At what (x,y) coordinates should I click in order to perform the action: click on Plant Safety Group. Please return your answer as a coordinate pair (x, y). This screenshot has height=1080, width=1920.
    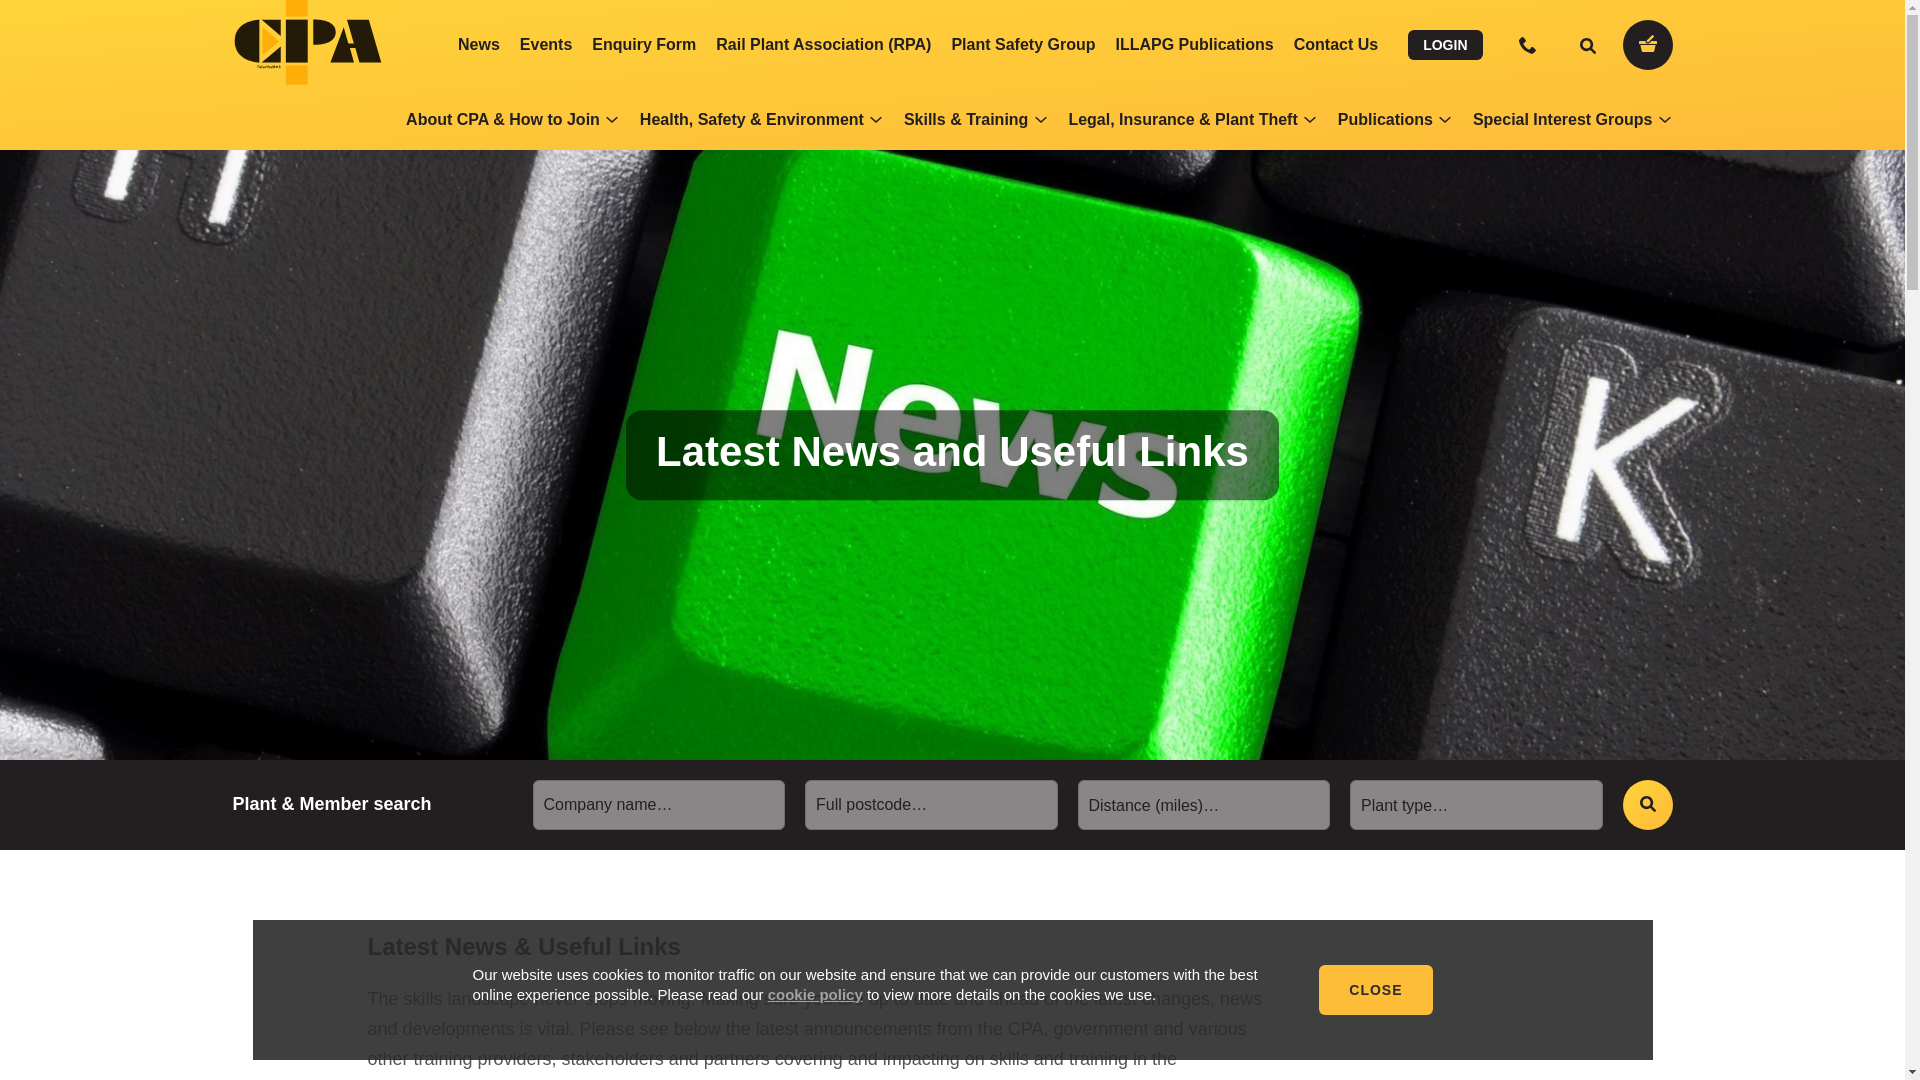
    Looking at the image, I should click on (1022, 44).